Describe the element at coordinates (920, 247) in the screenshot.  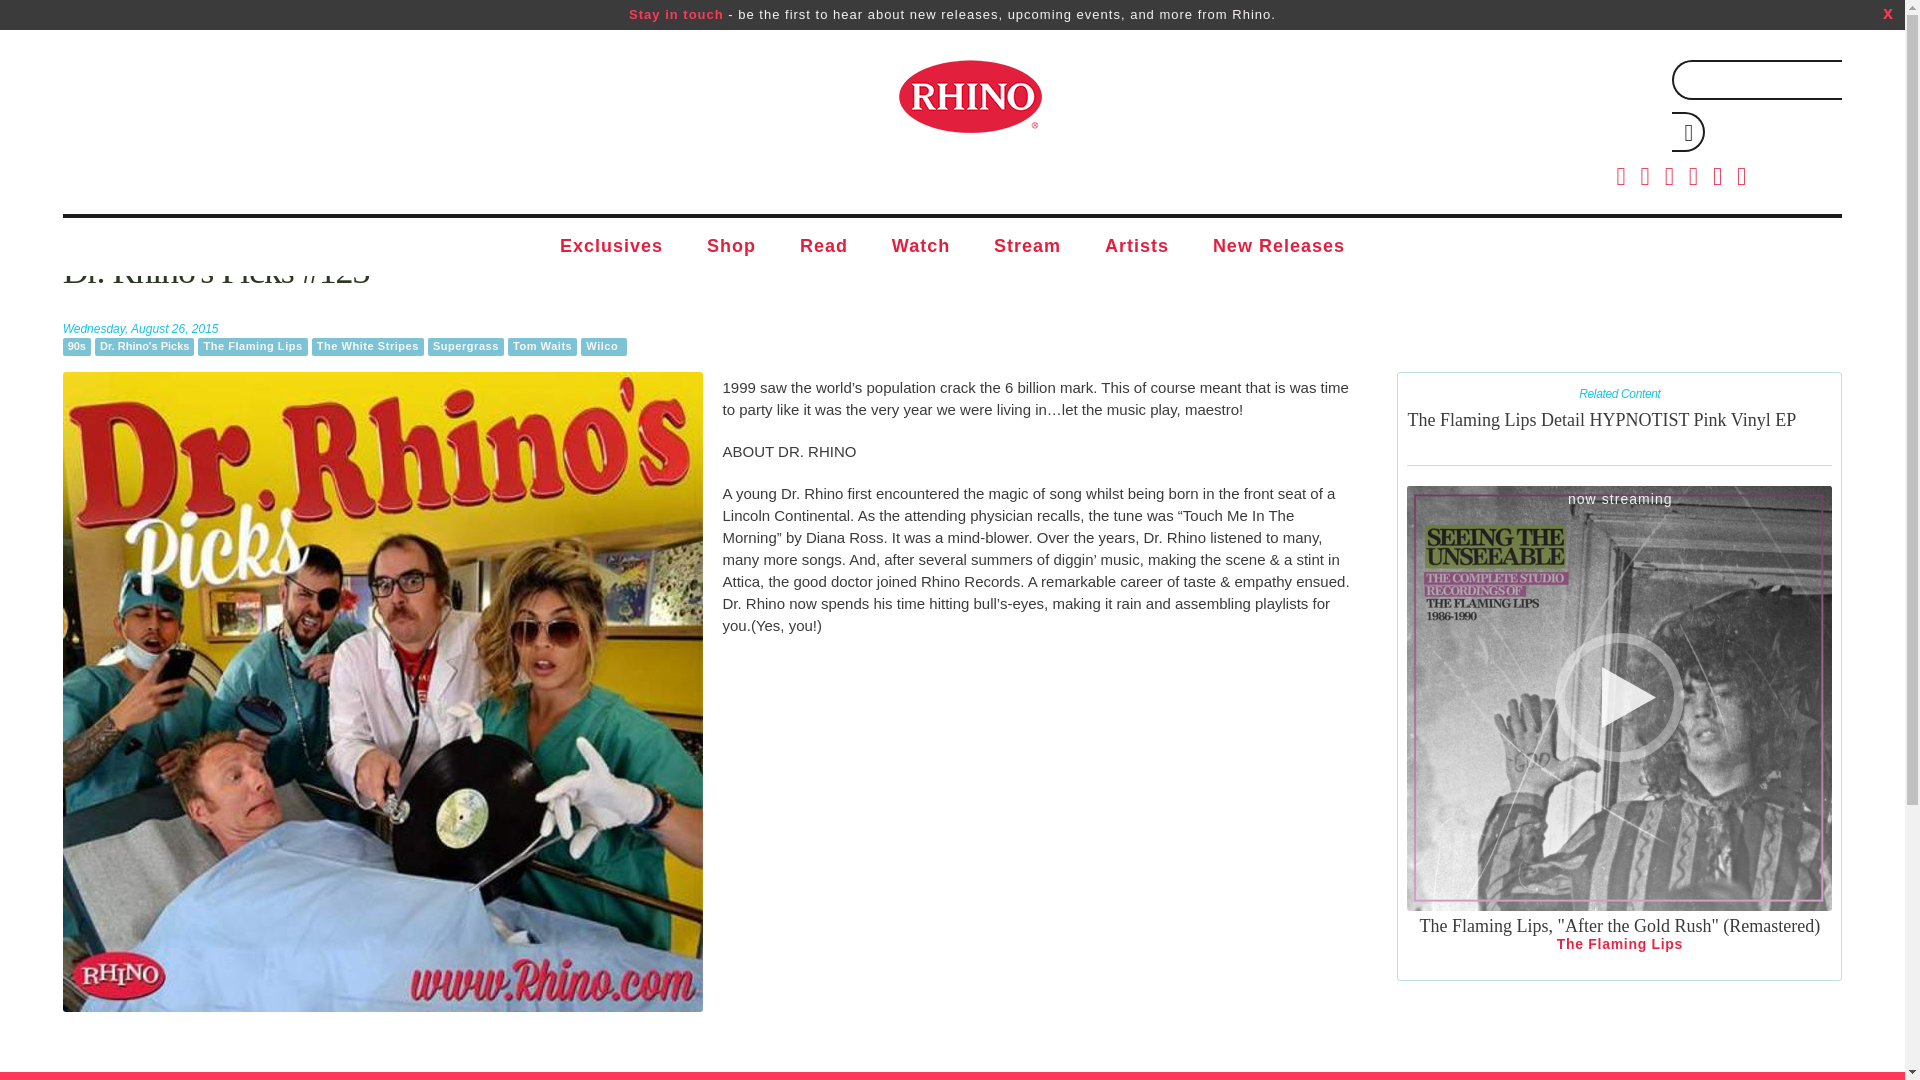
I see `Watch` at that location.